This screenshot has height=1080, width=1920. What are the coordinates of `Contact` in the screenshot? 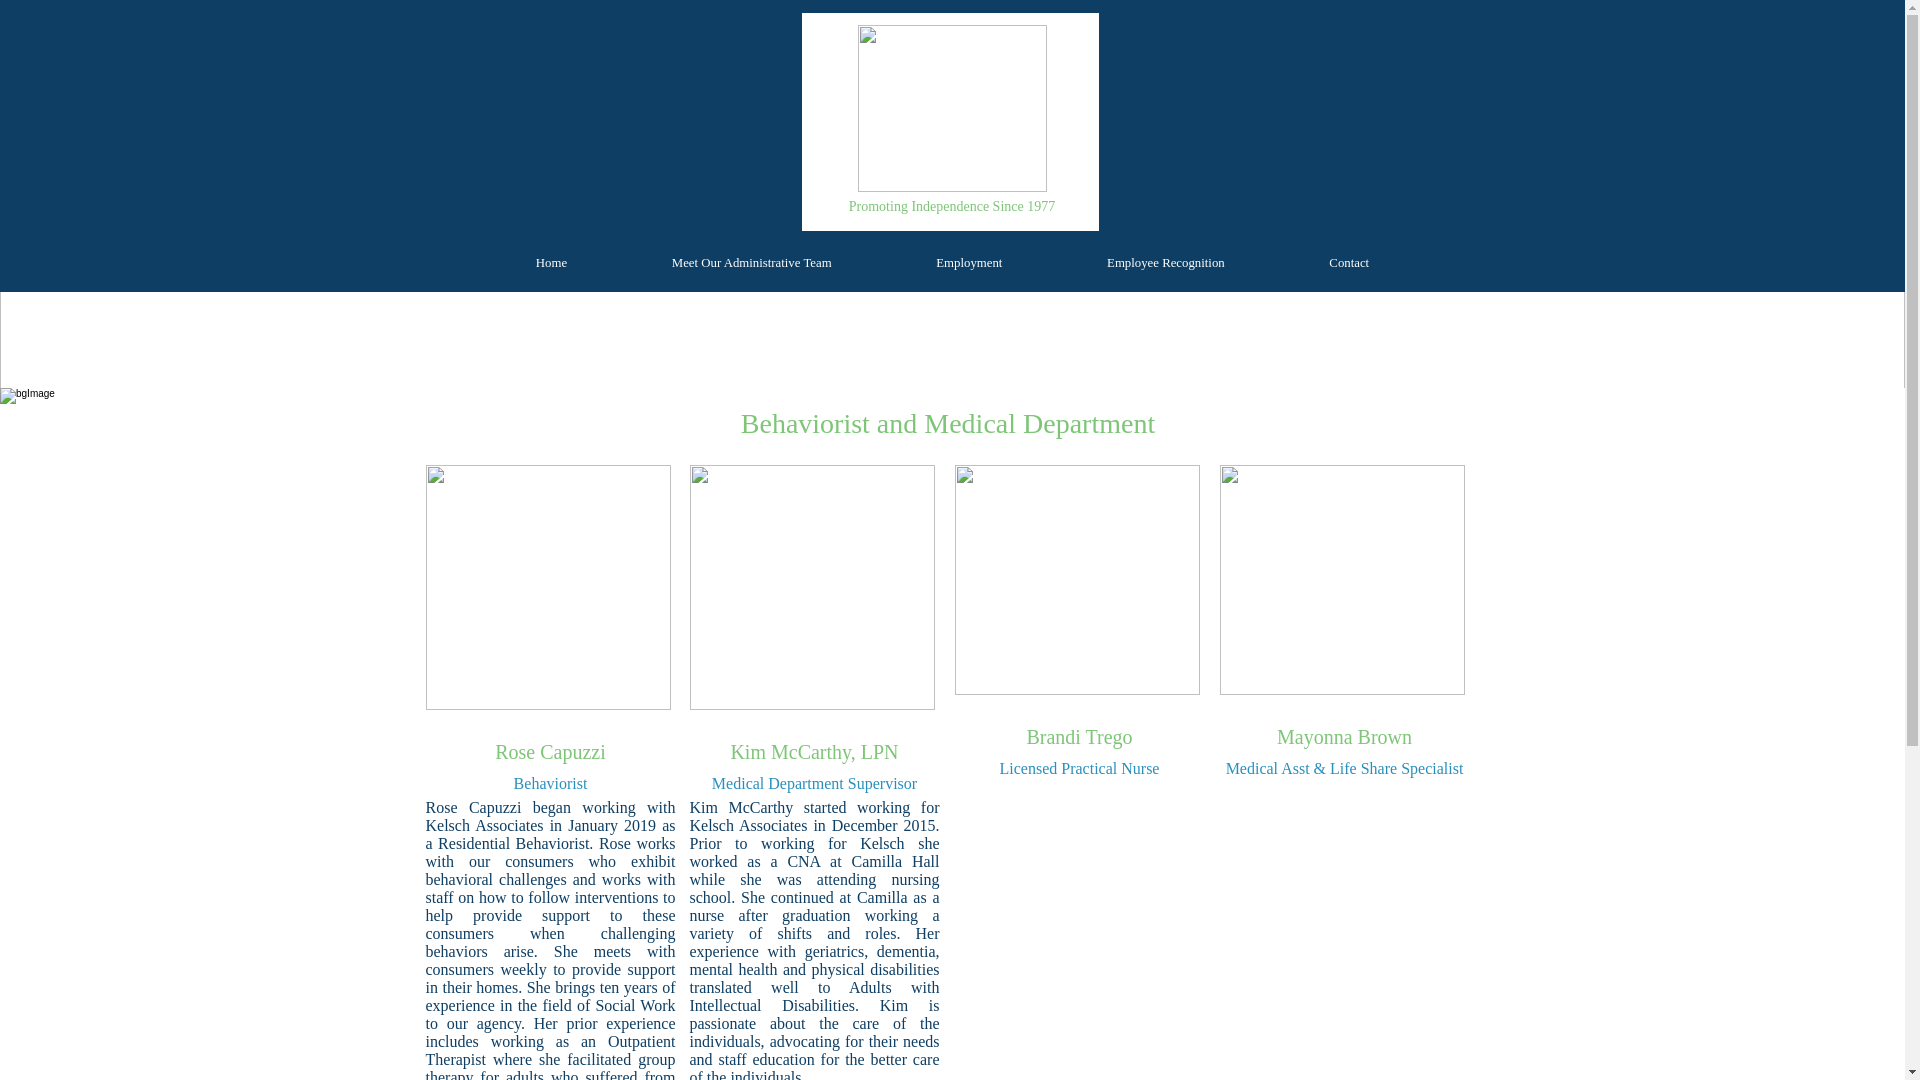 It's located at (1348, 263).